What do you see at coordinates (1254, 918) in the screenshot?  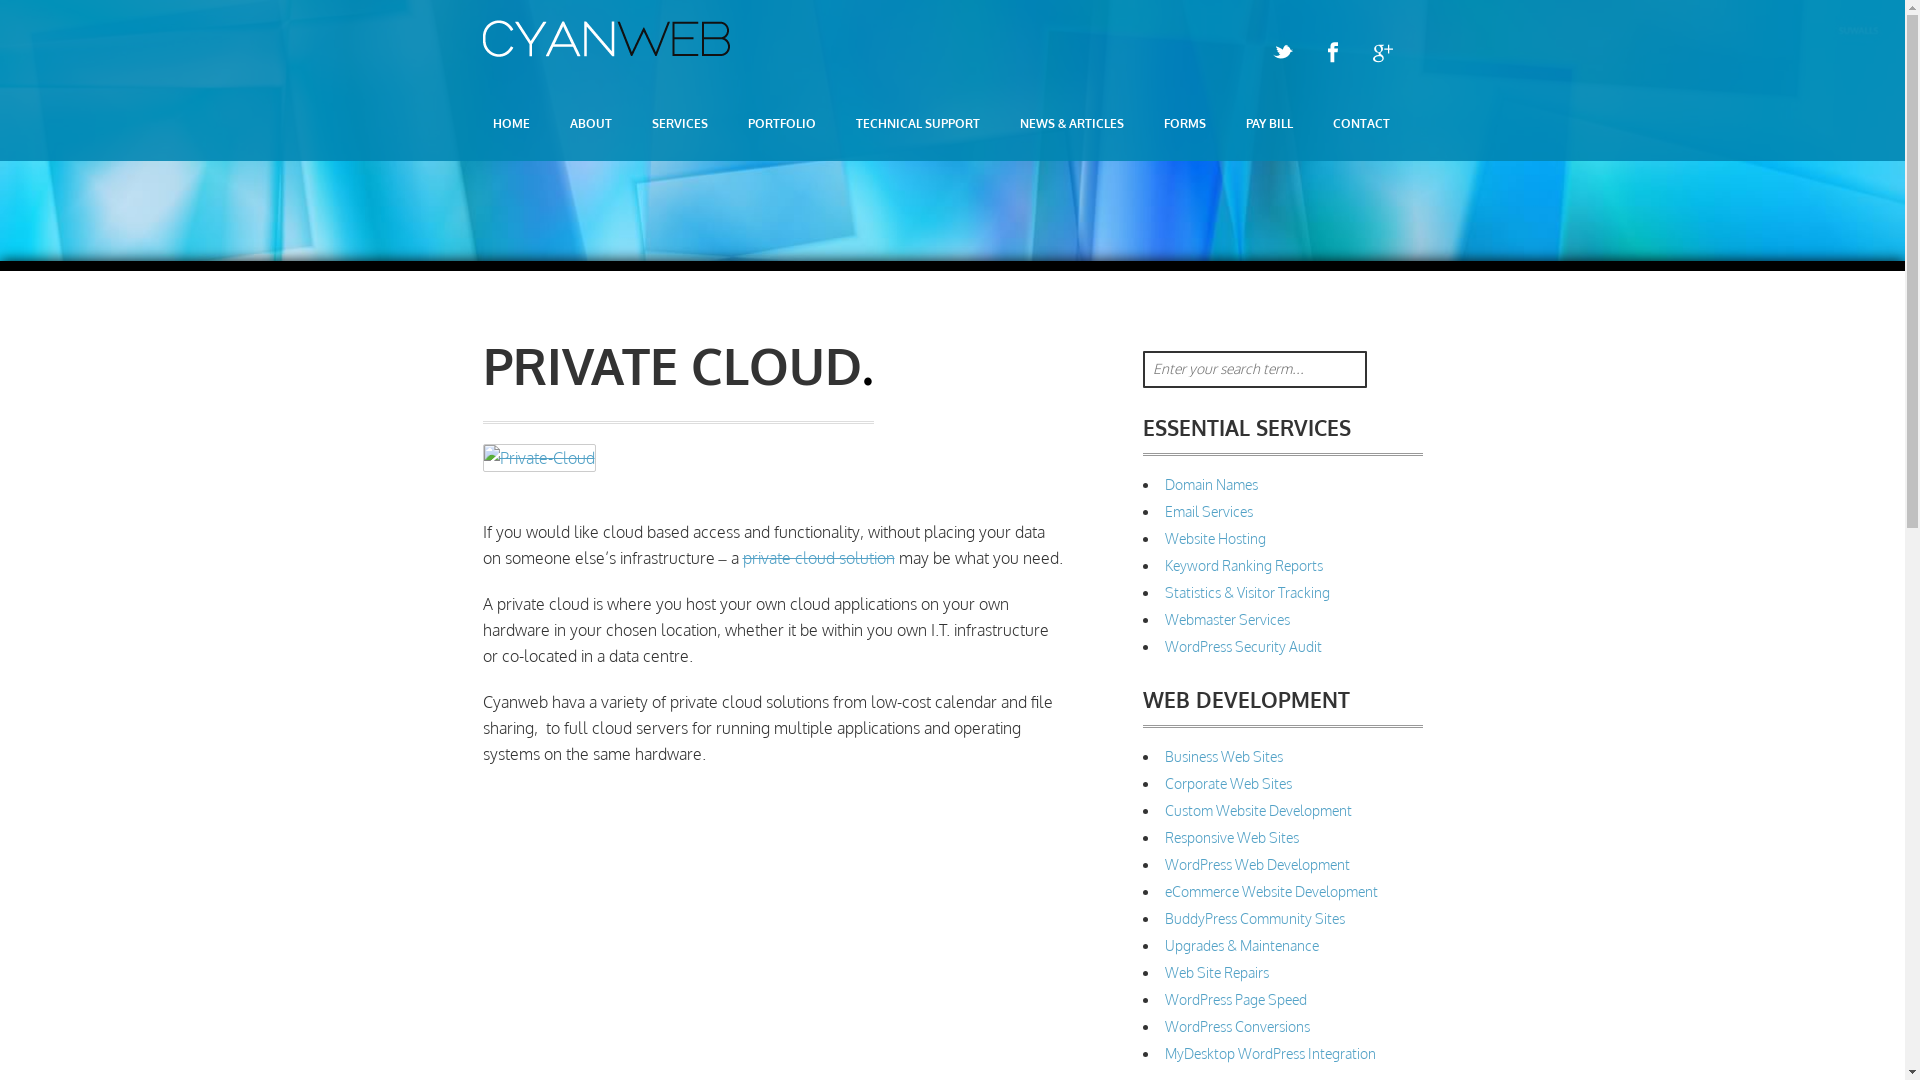 I see `BuddyPress Community Sites` at bounding box center [1254, 918].